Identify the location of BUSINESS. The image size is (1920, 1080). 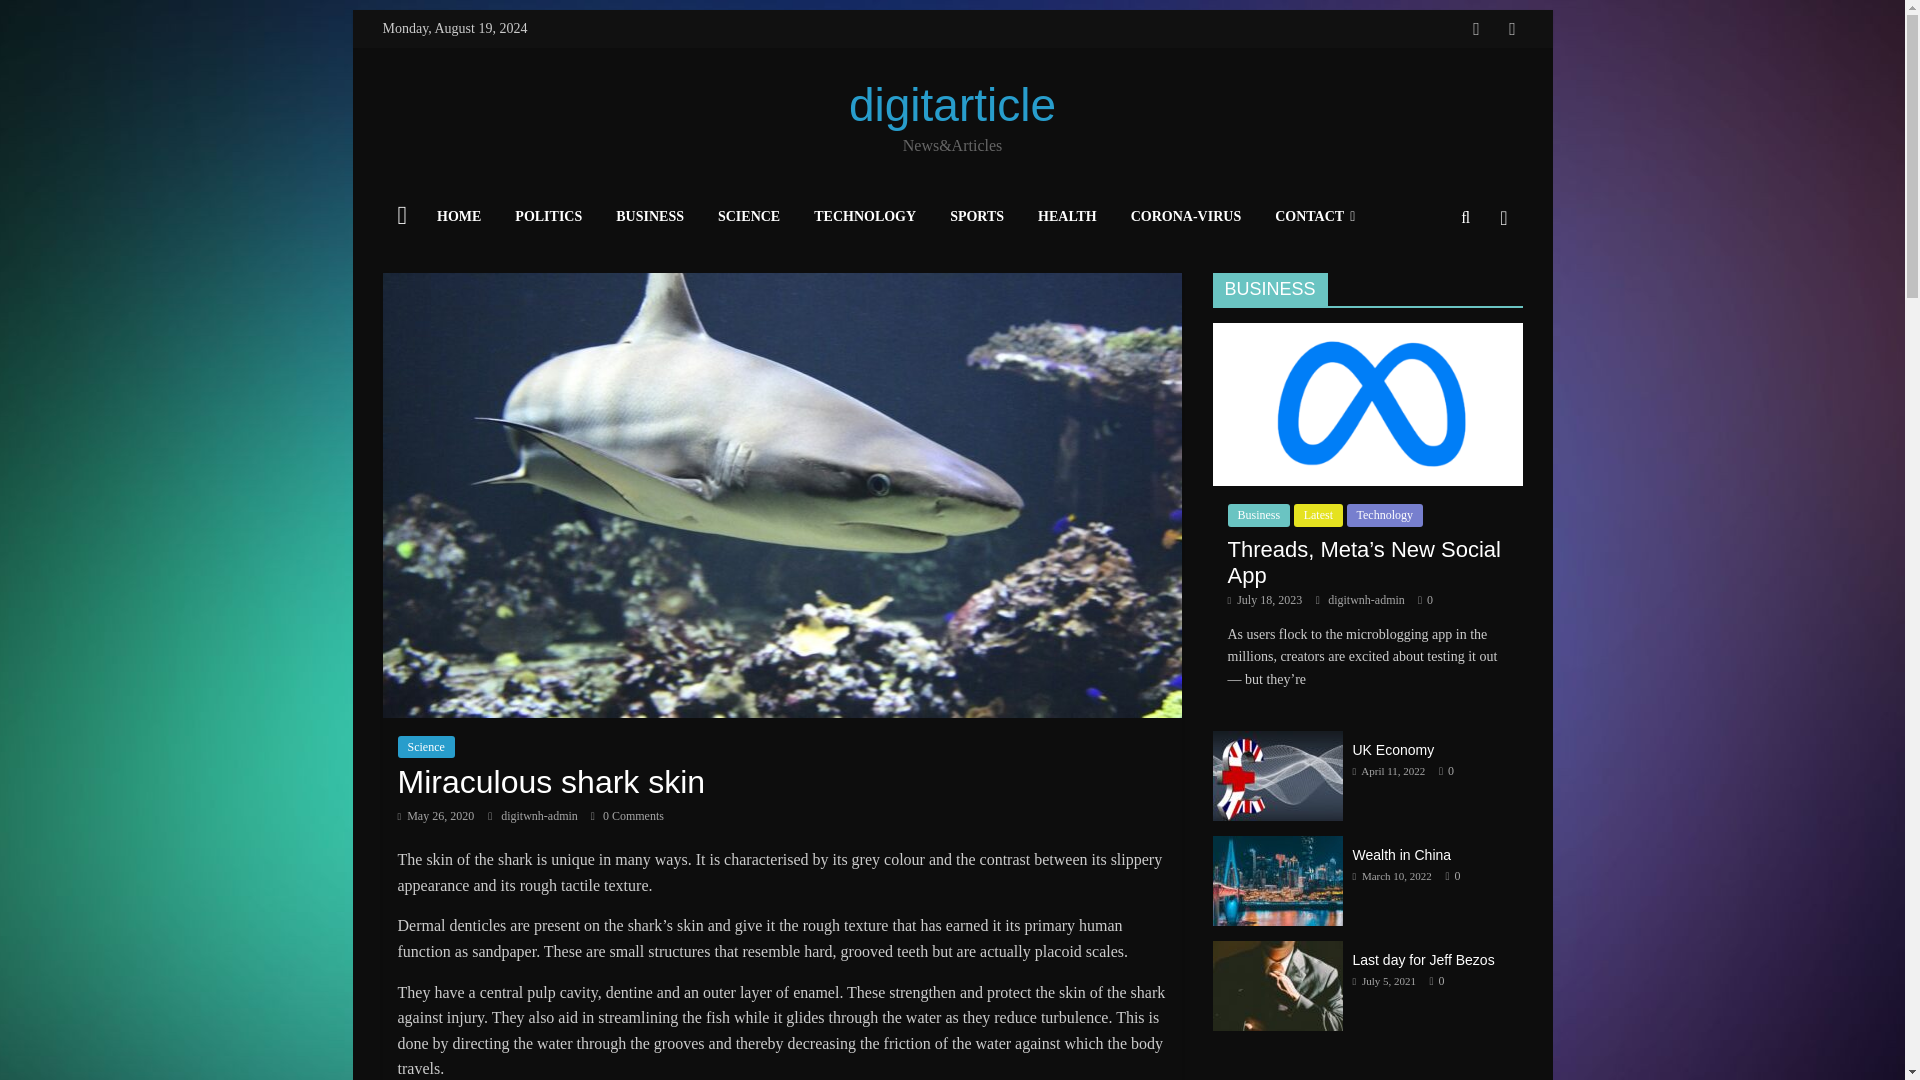
(650, 218).